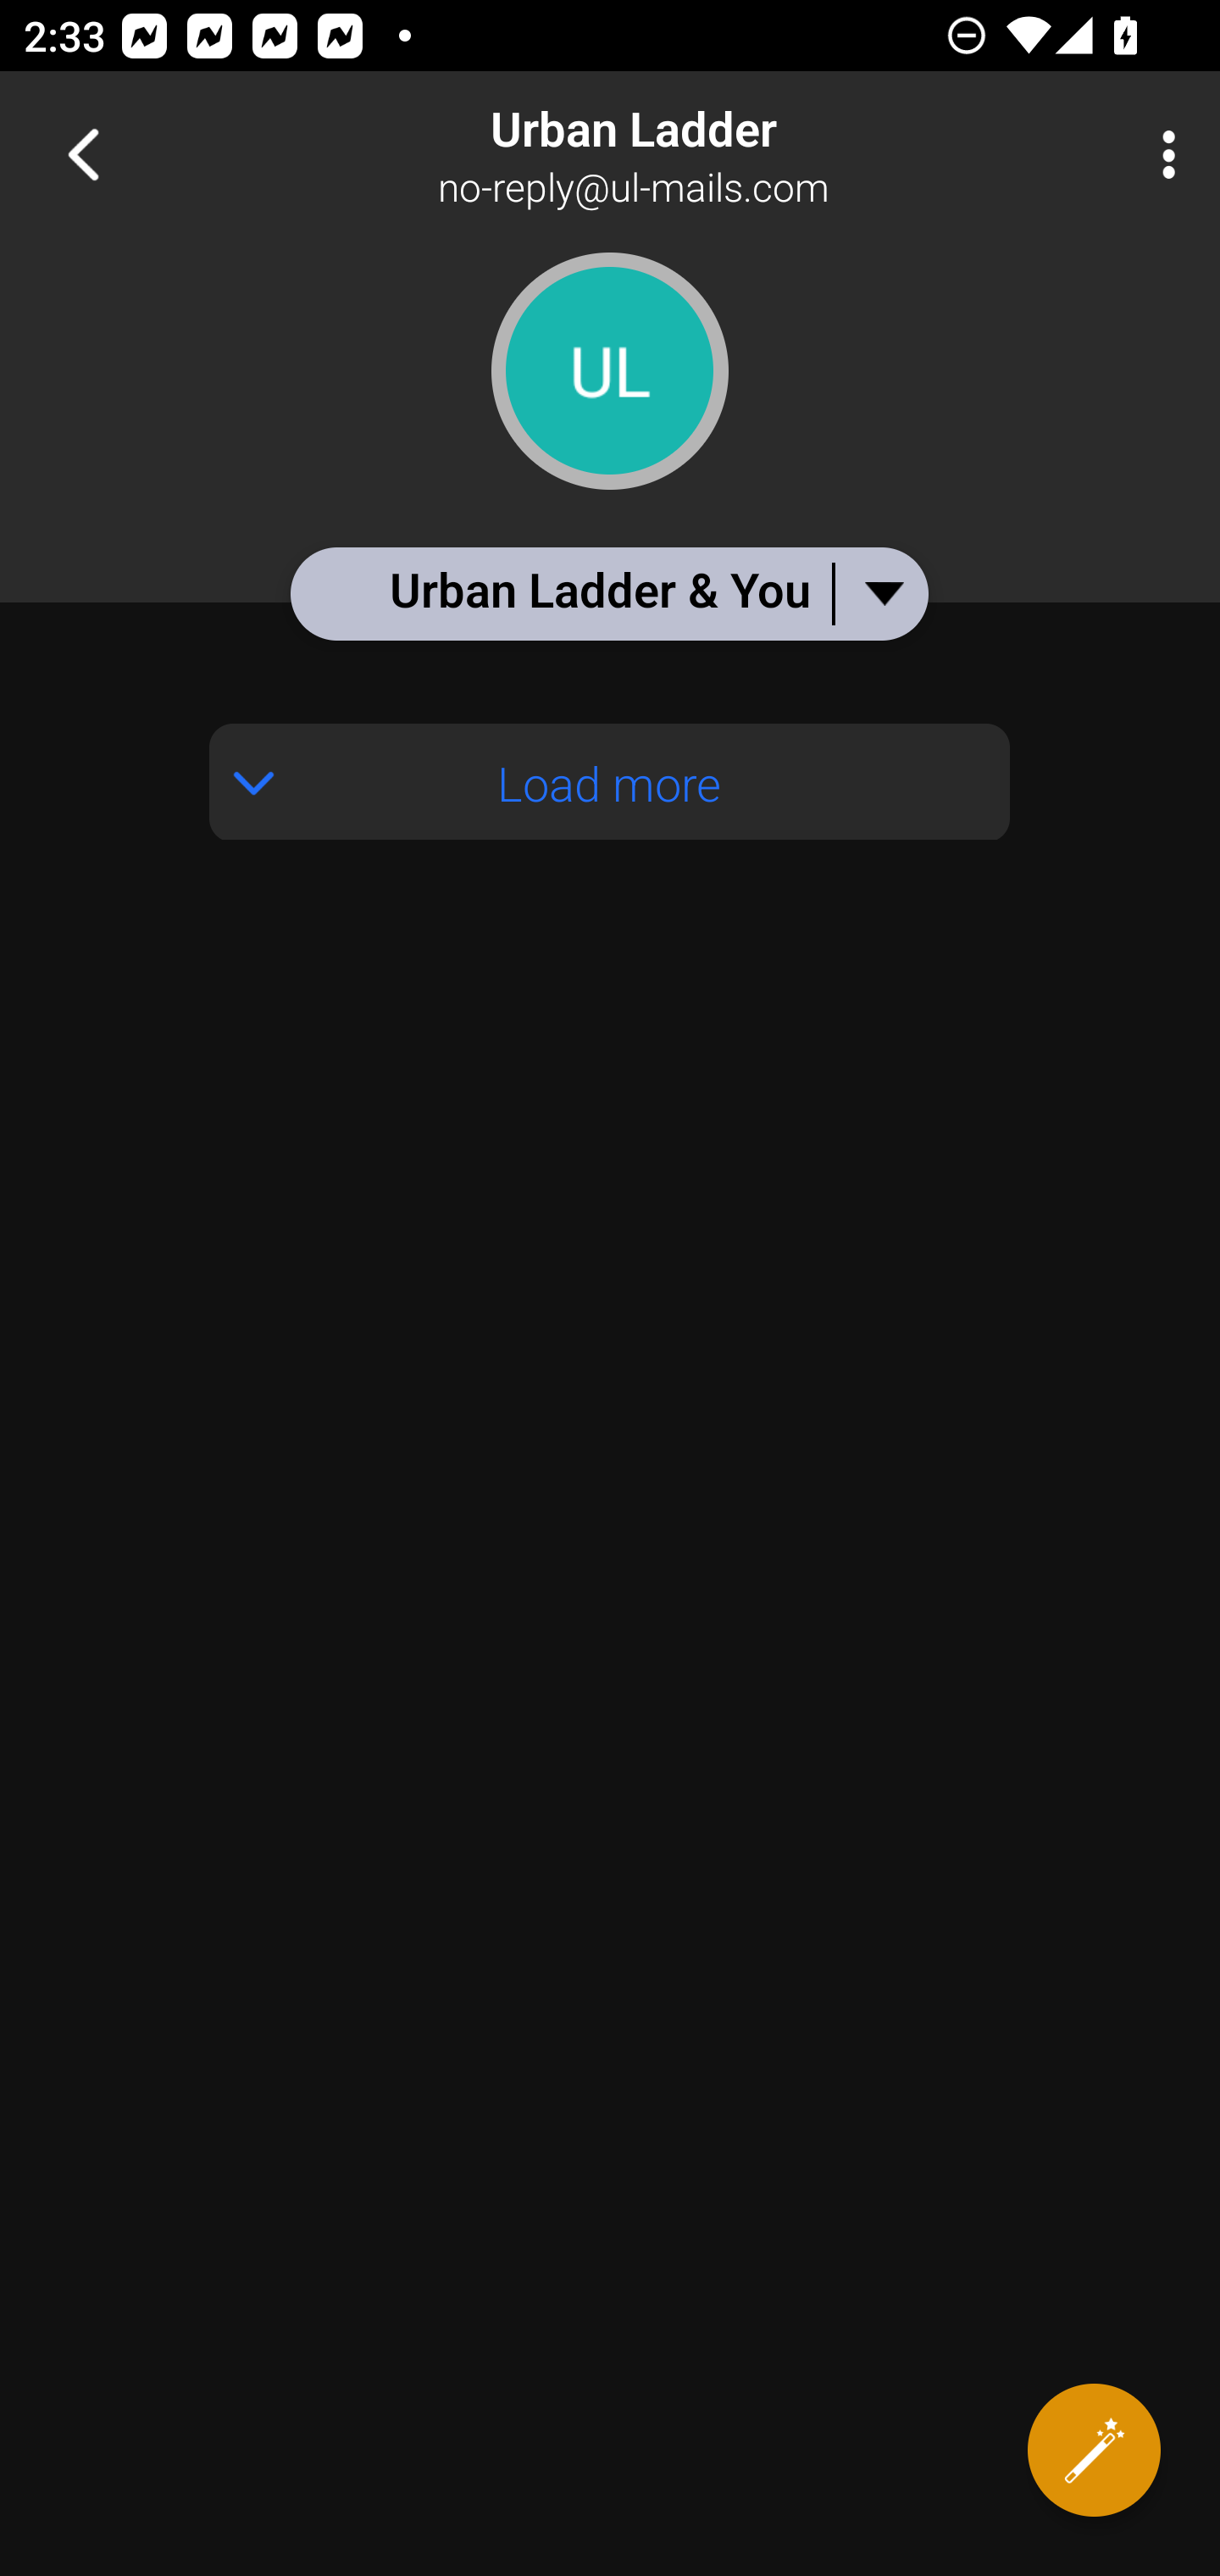 This screenshot has width=1220, height=2576. What do you see at coordinates (610, 781) in the screenshot?
I see `Load more` at bounding box center [610, 781].